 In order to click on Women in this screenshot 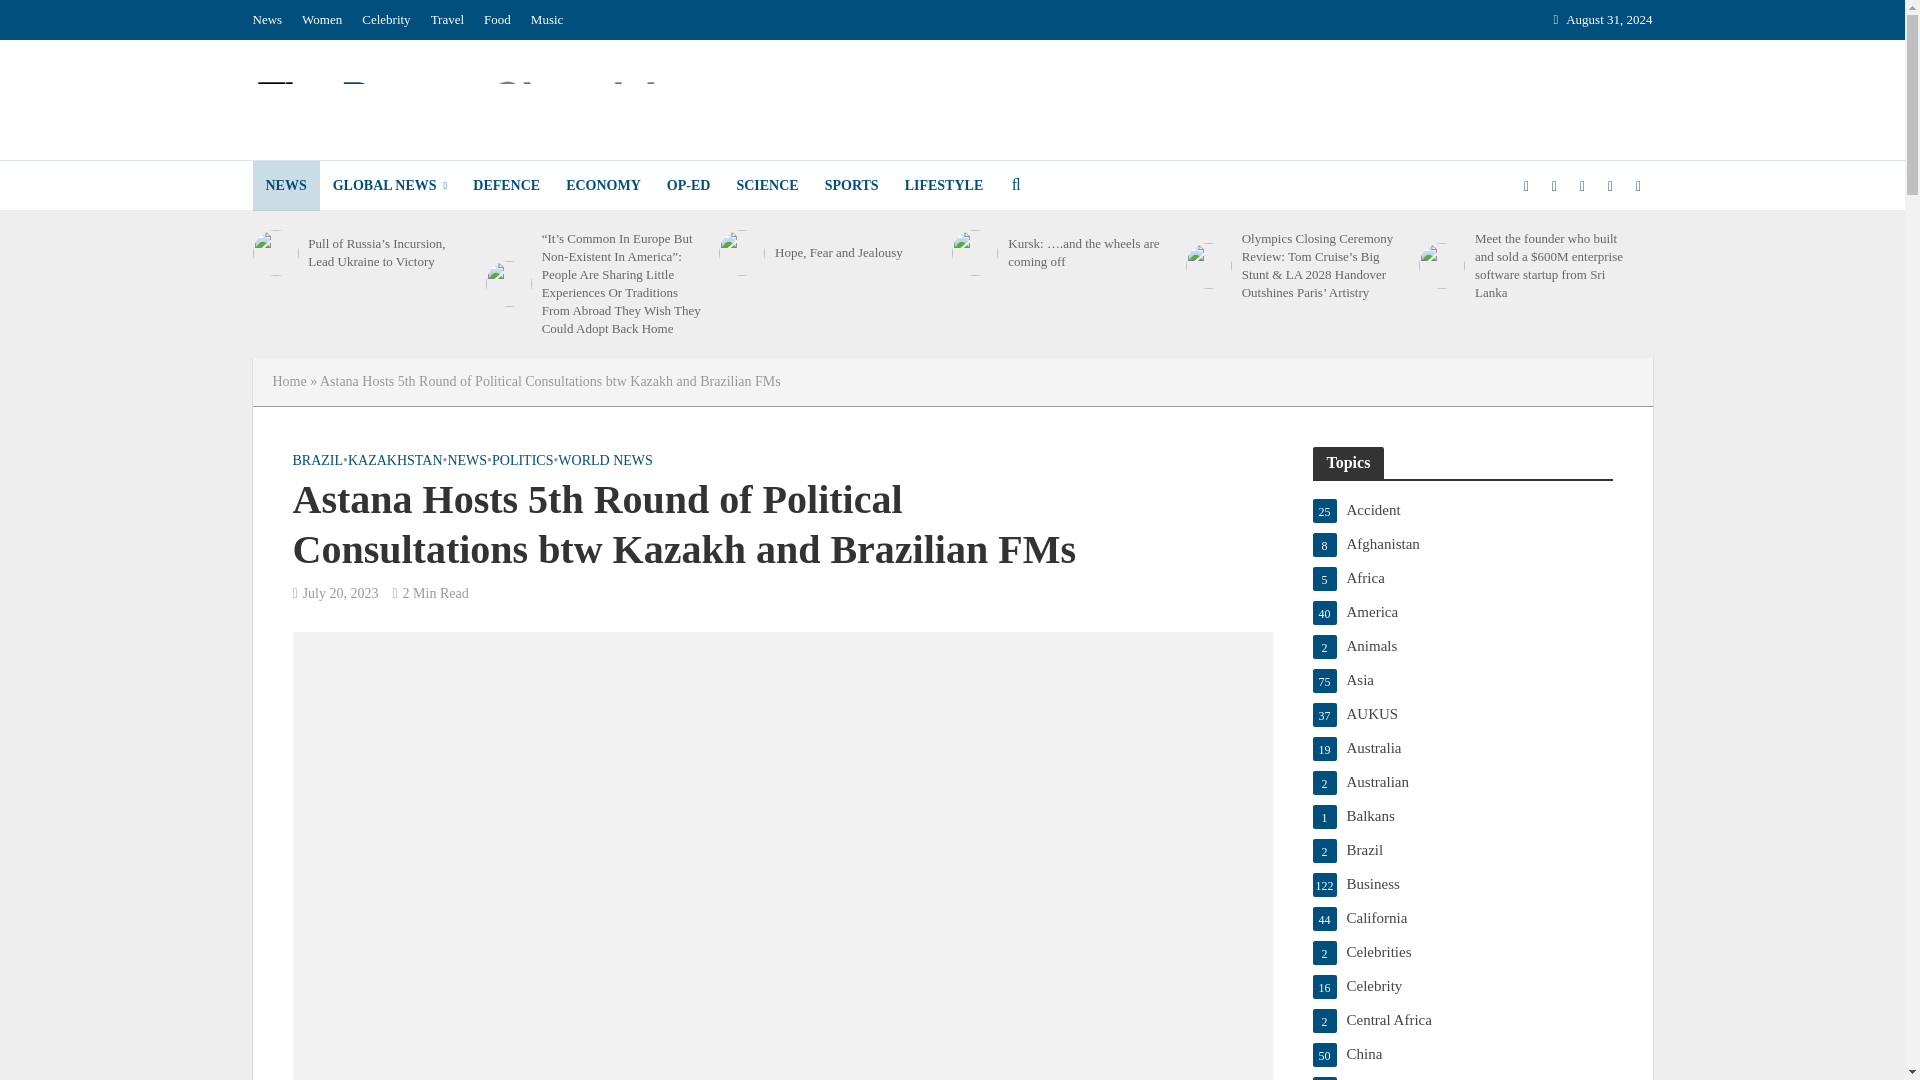, I will do `click(321, 20)`.